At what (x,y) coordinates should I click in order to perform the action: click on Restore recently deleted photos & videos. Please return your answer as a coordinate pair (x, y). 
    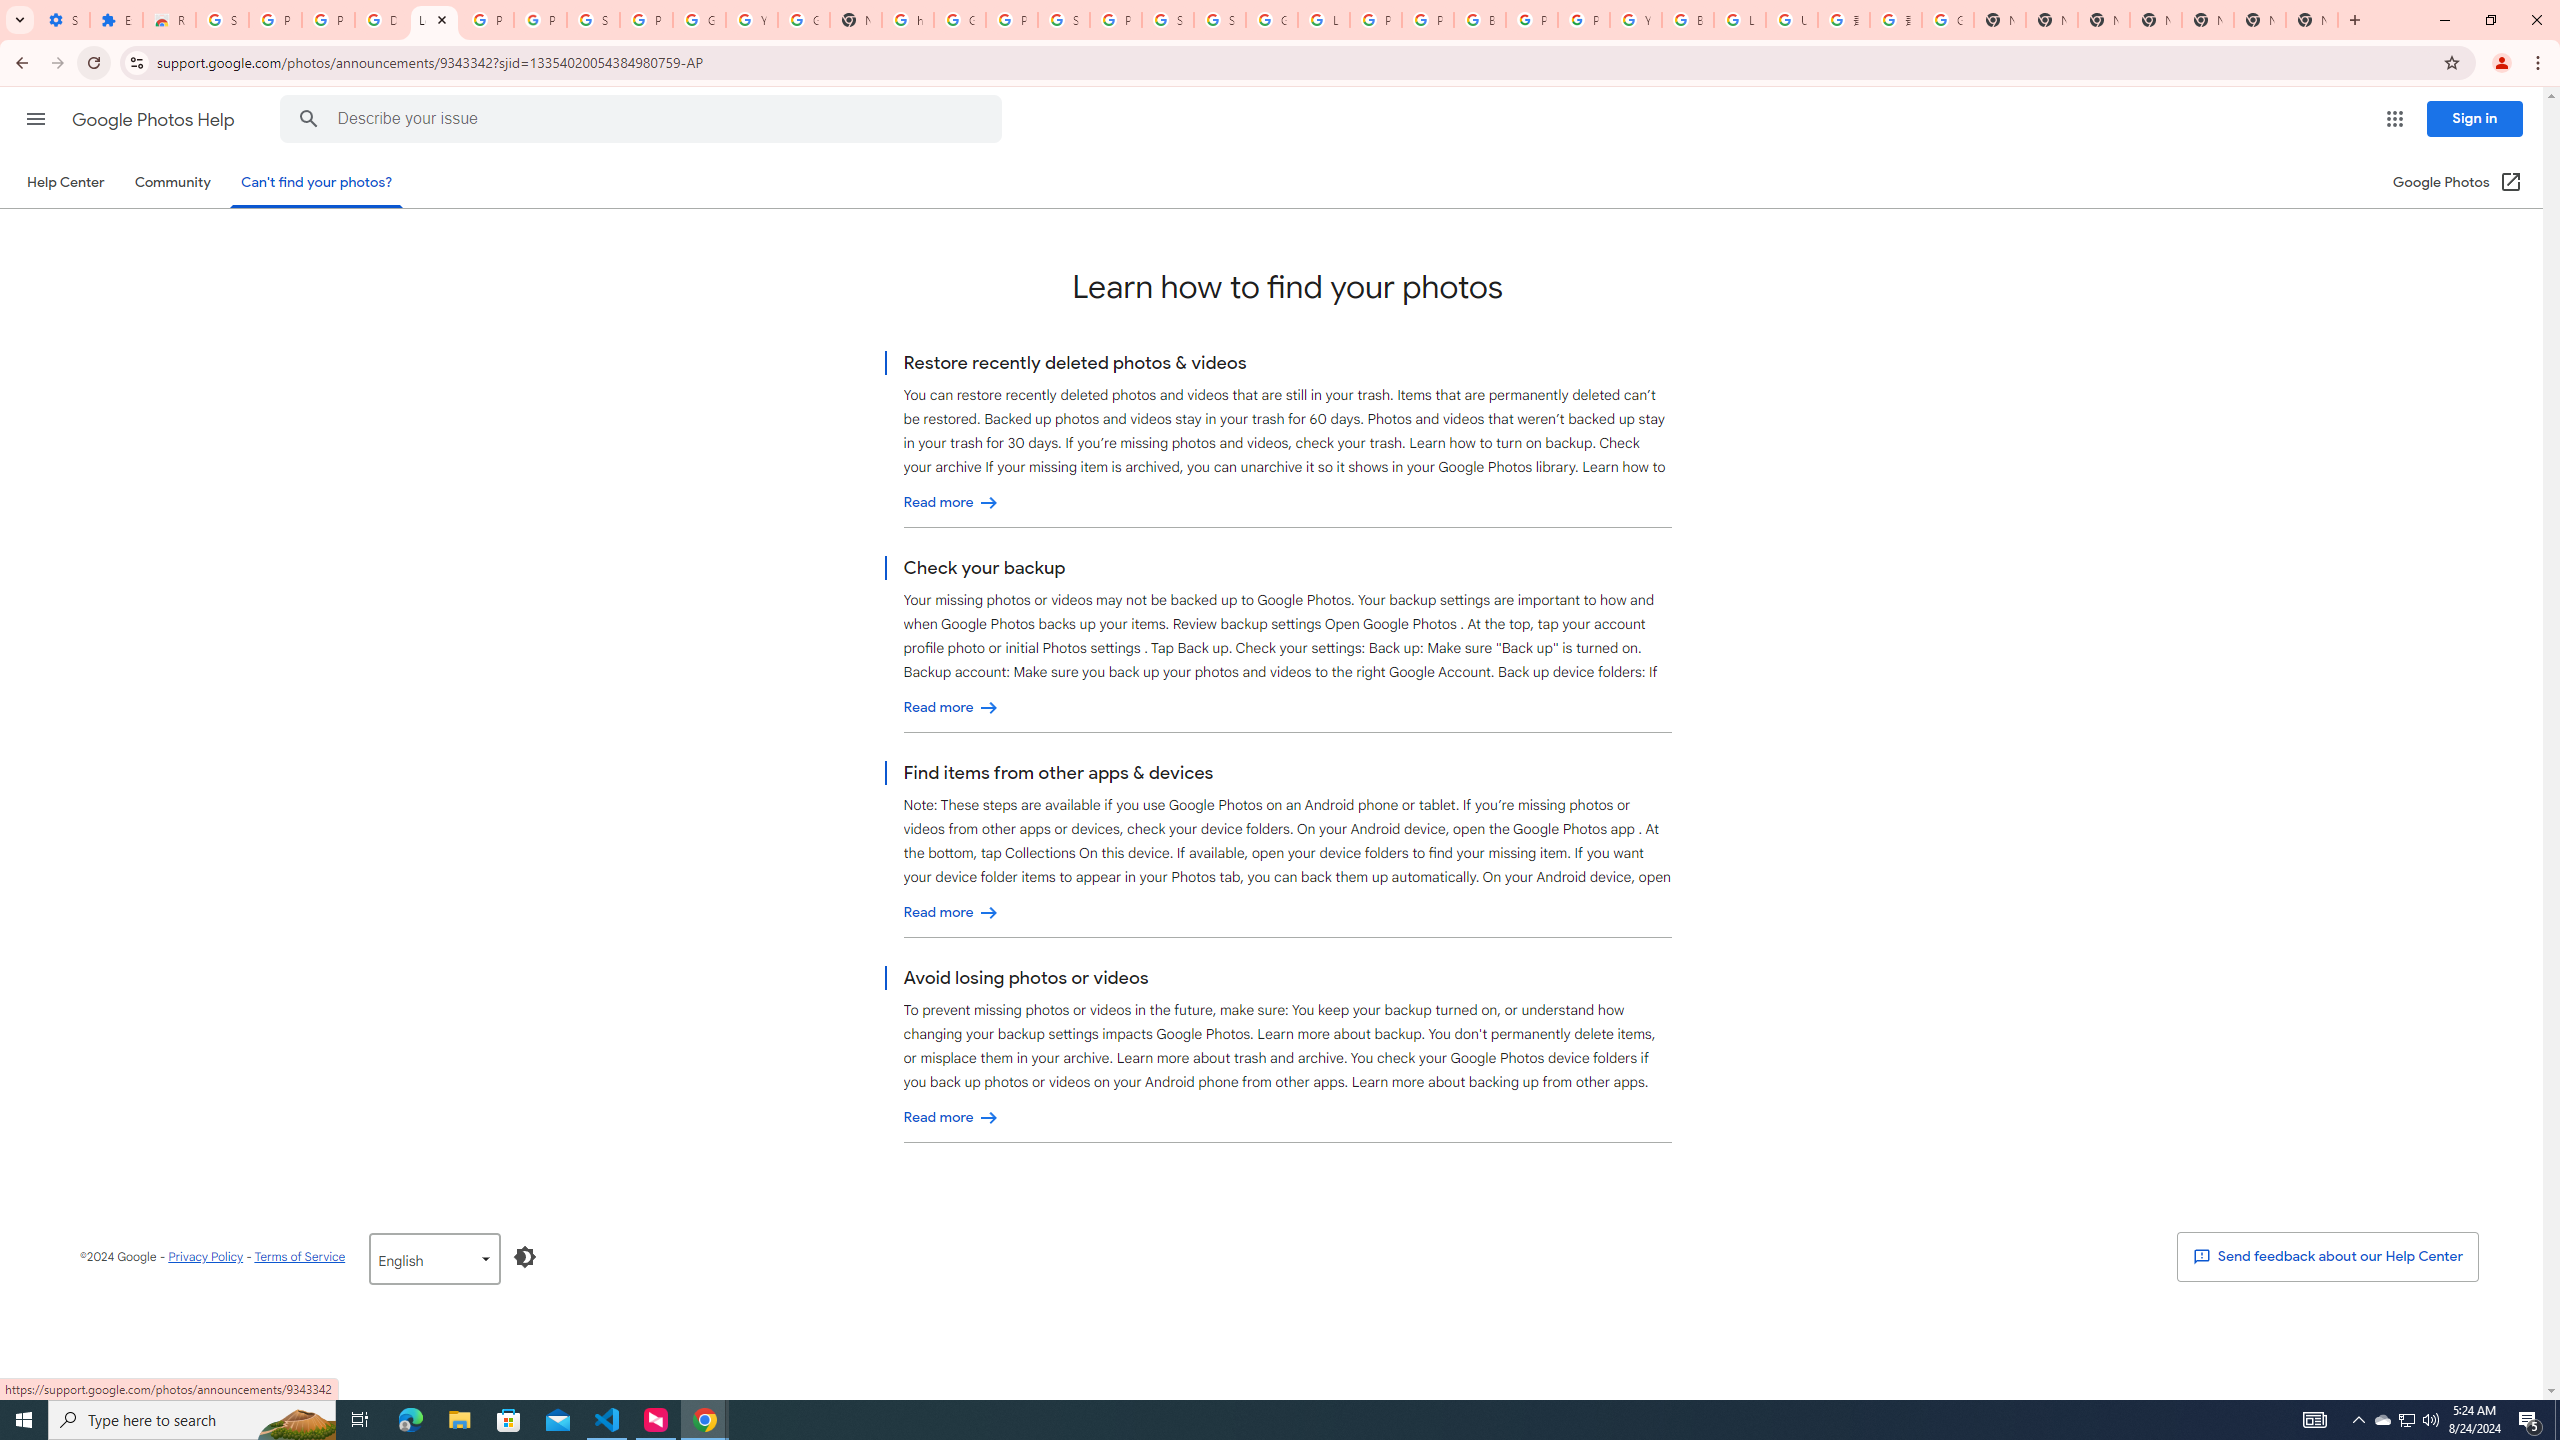
    Looking at the image, I should click on (952, 503).